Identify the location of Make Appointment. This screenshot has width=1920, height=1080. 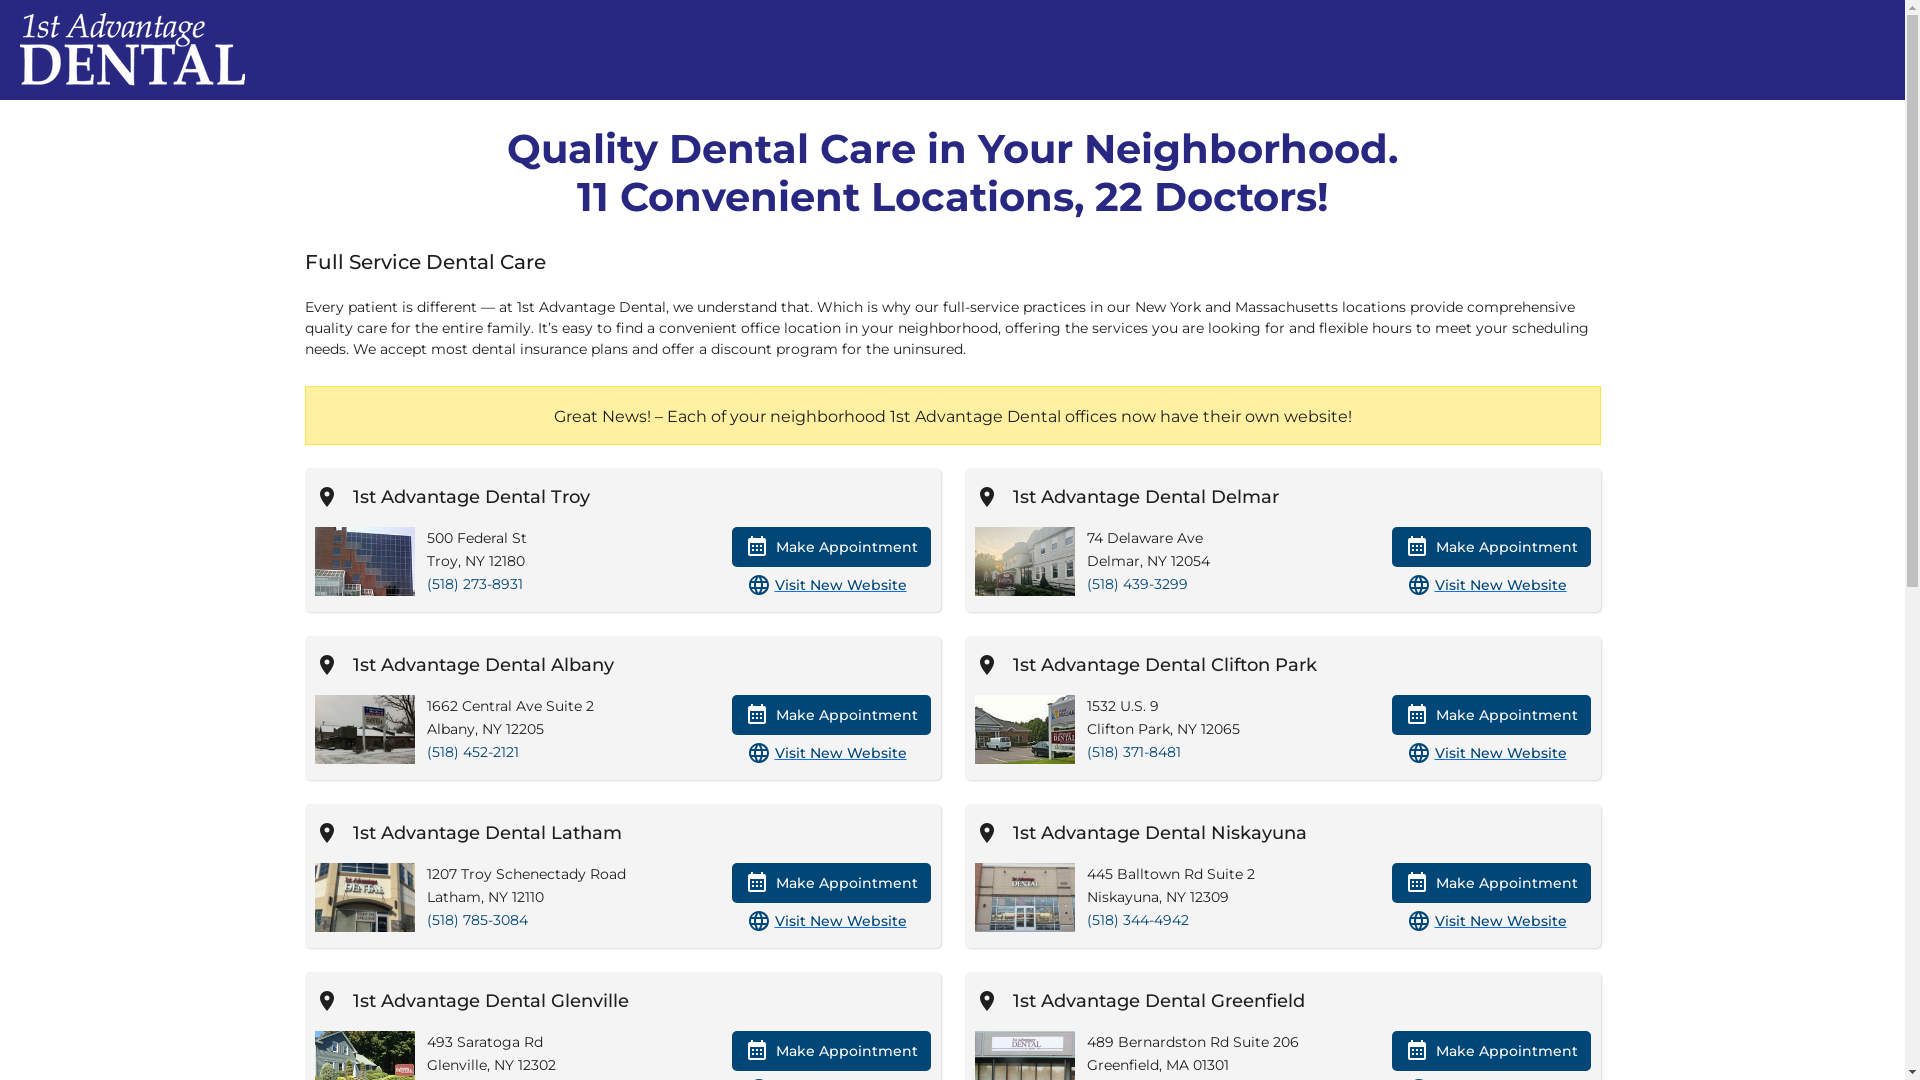
(832, 547).